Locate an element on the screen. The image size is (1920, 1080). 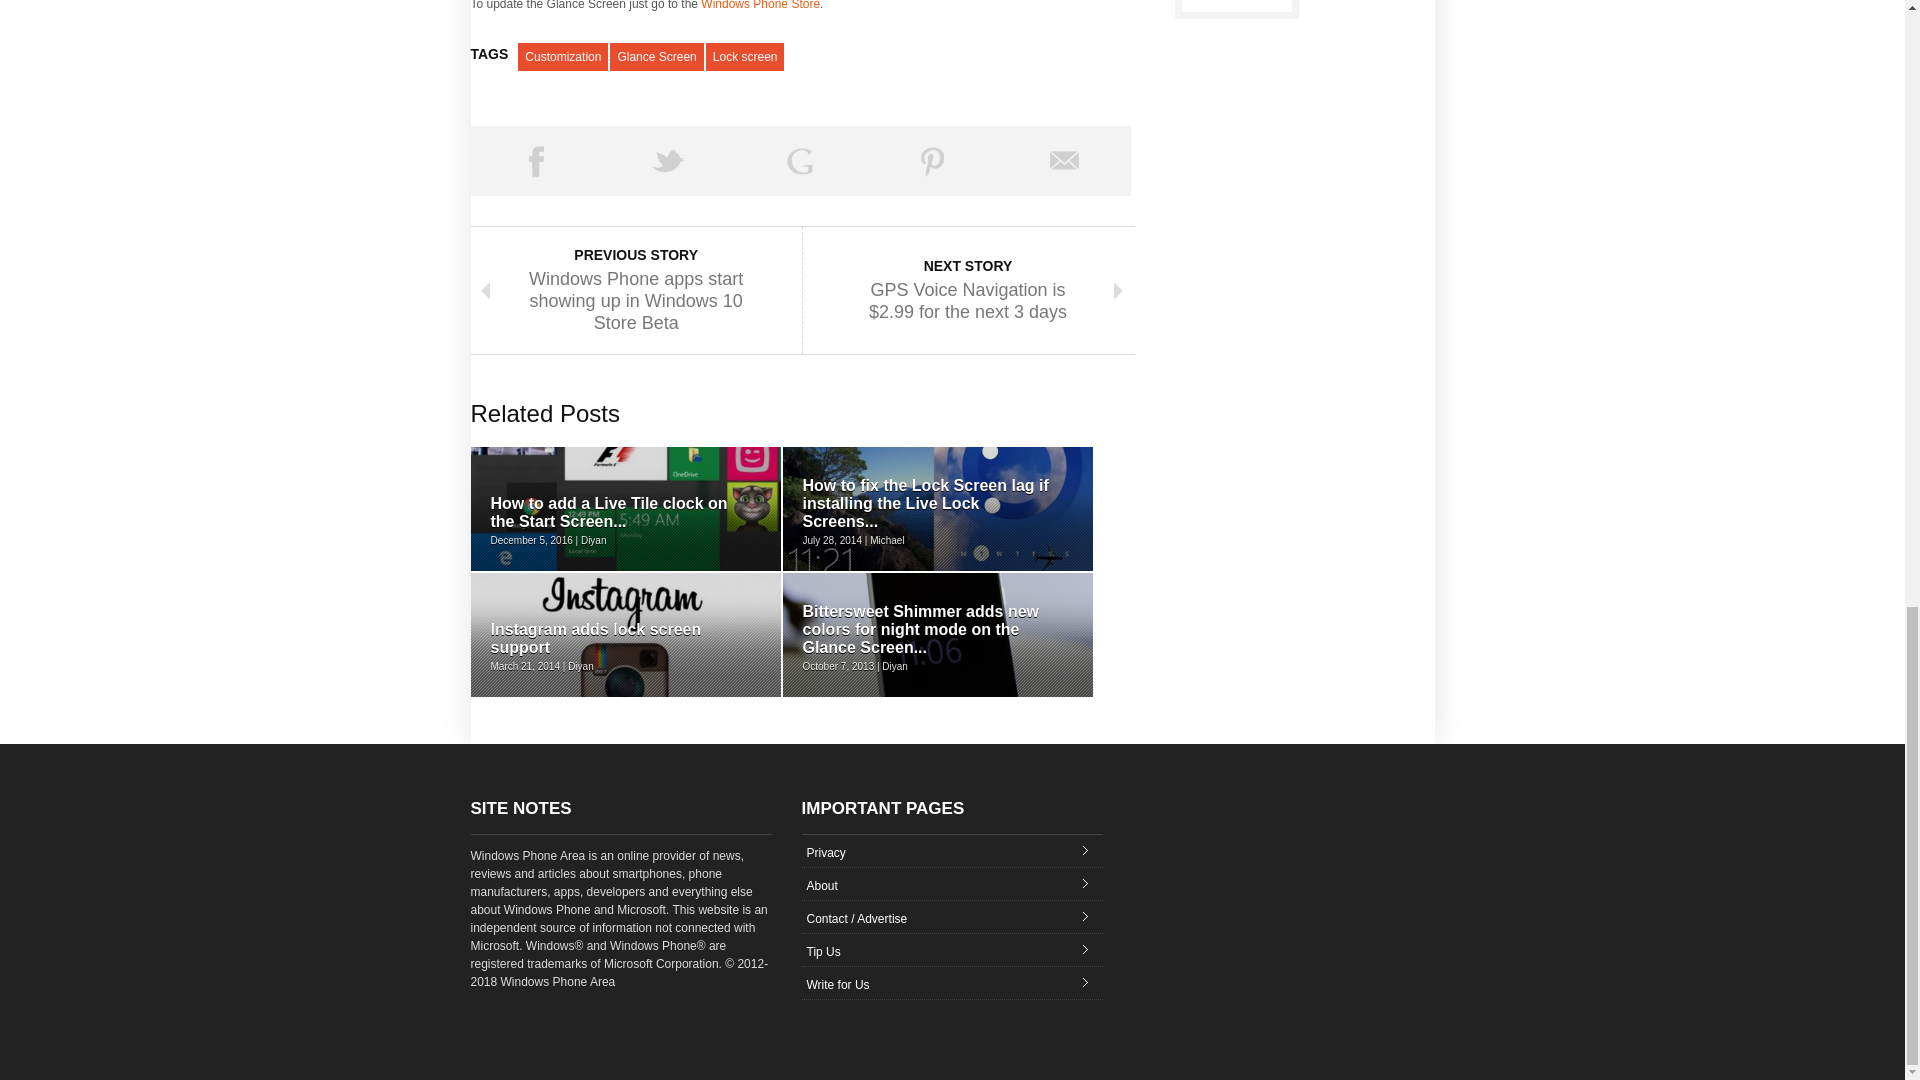
Windows Phone Store is located at coordinates (760, 5).